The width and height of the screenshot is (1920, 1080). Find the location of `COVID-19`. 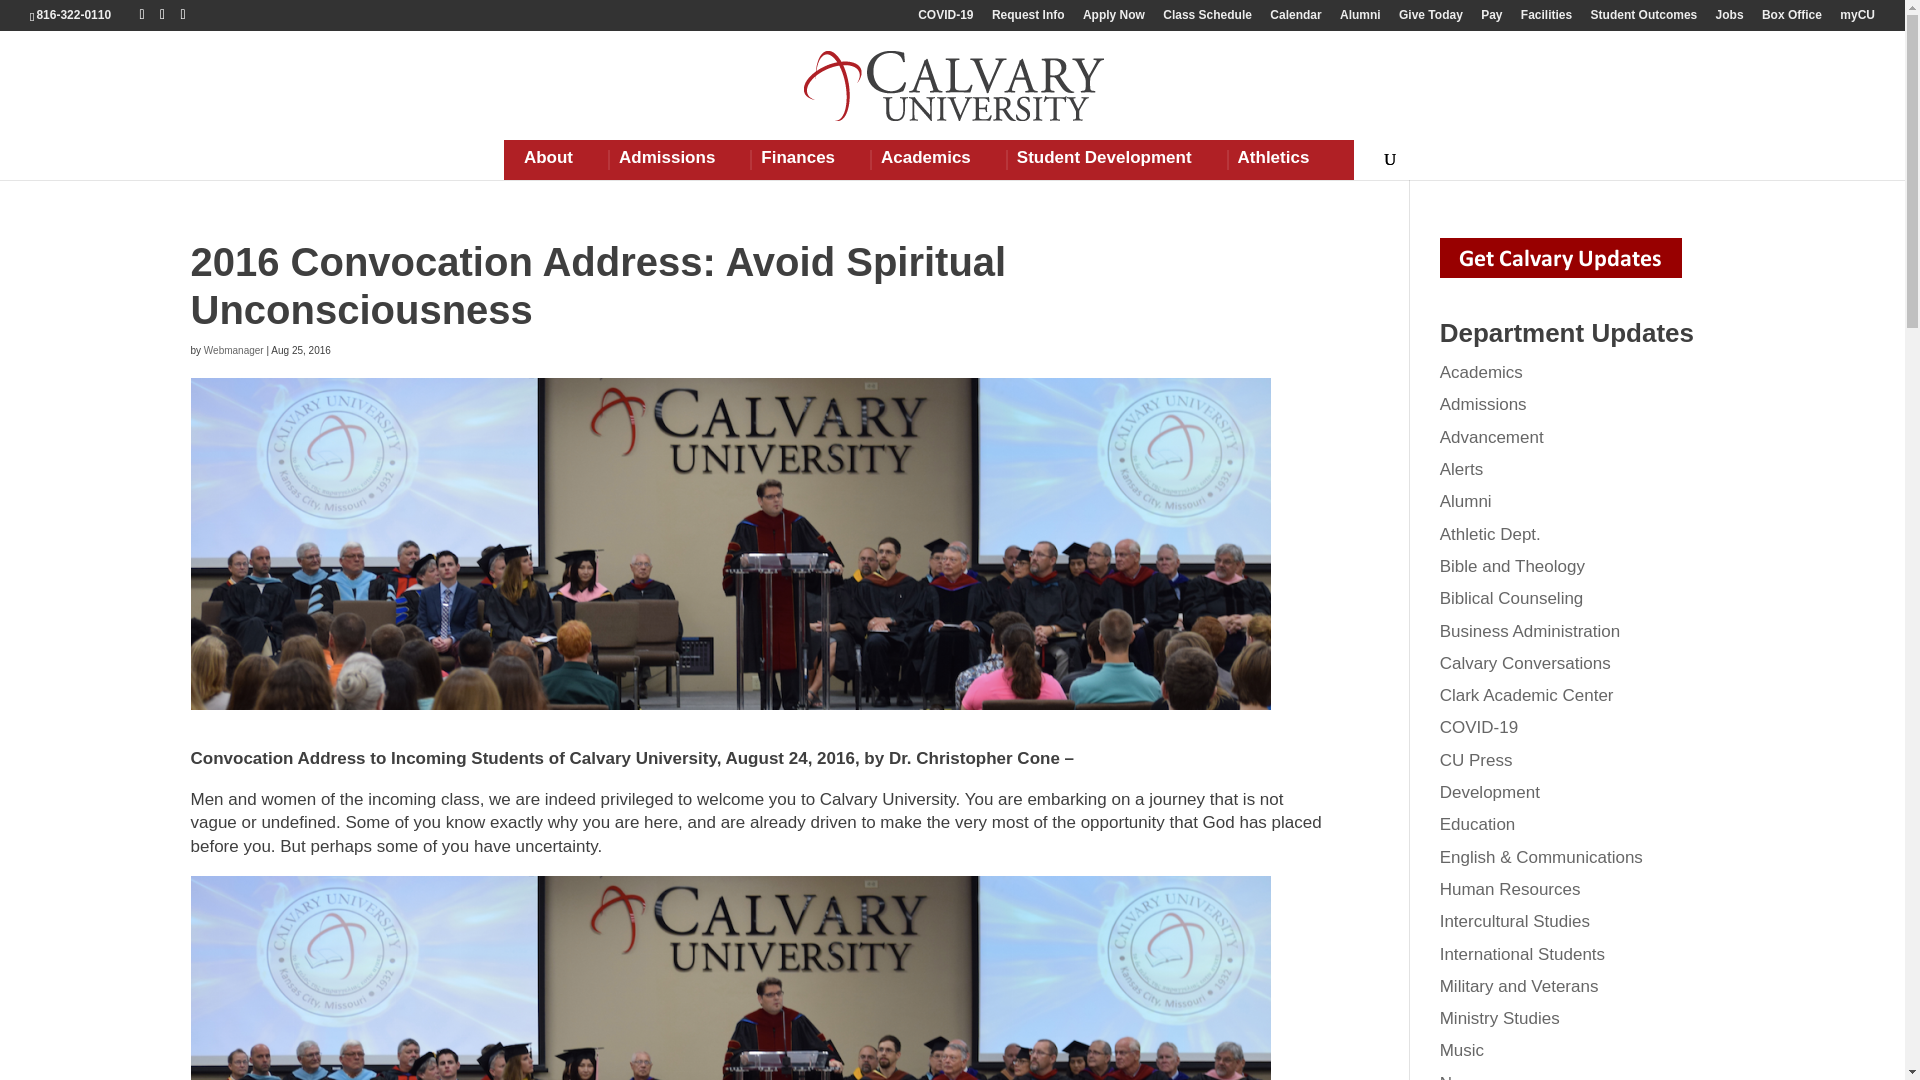

COVID-19 is located at coordinates (945, 19).